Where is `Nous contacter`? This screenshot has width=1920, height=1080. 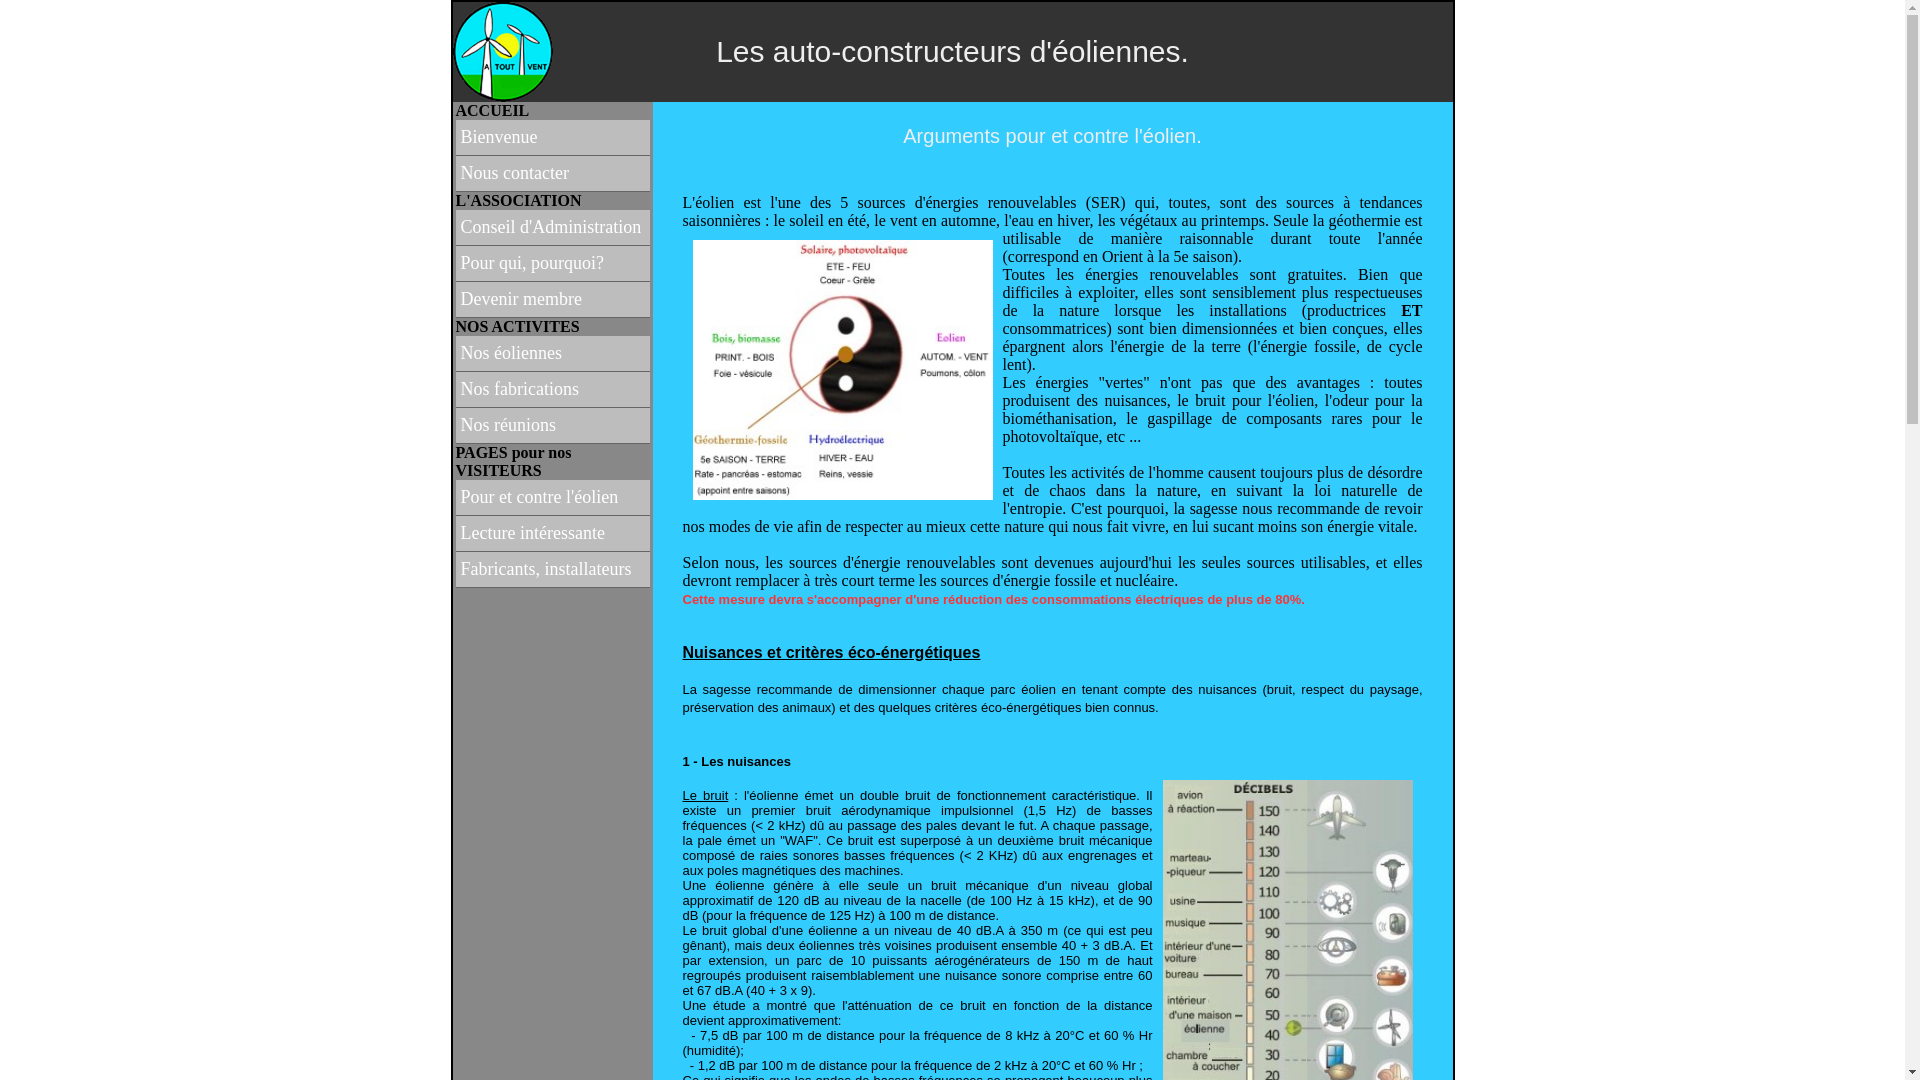
Nous contacter is located at coordinates (553, 174).